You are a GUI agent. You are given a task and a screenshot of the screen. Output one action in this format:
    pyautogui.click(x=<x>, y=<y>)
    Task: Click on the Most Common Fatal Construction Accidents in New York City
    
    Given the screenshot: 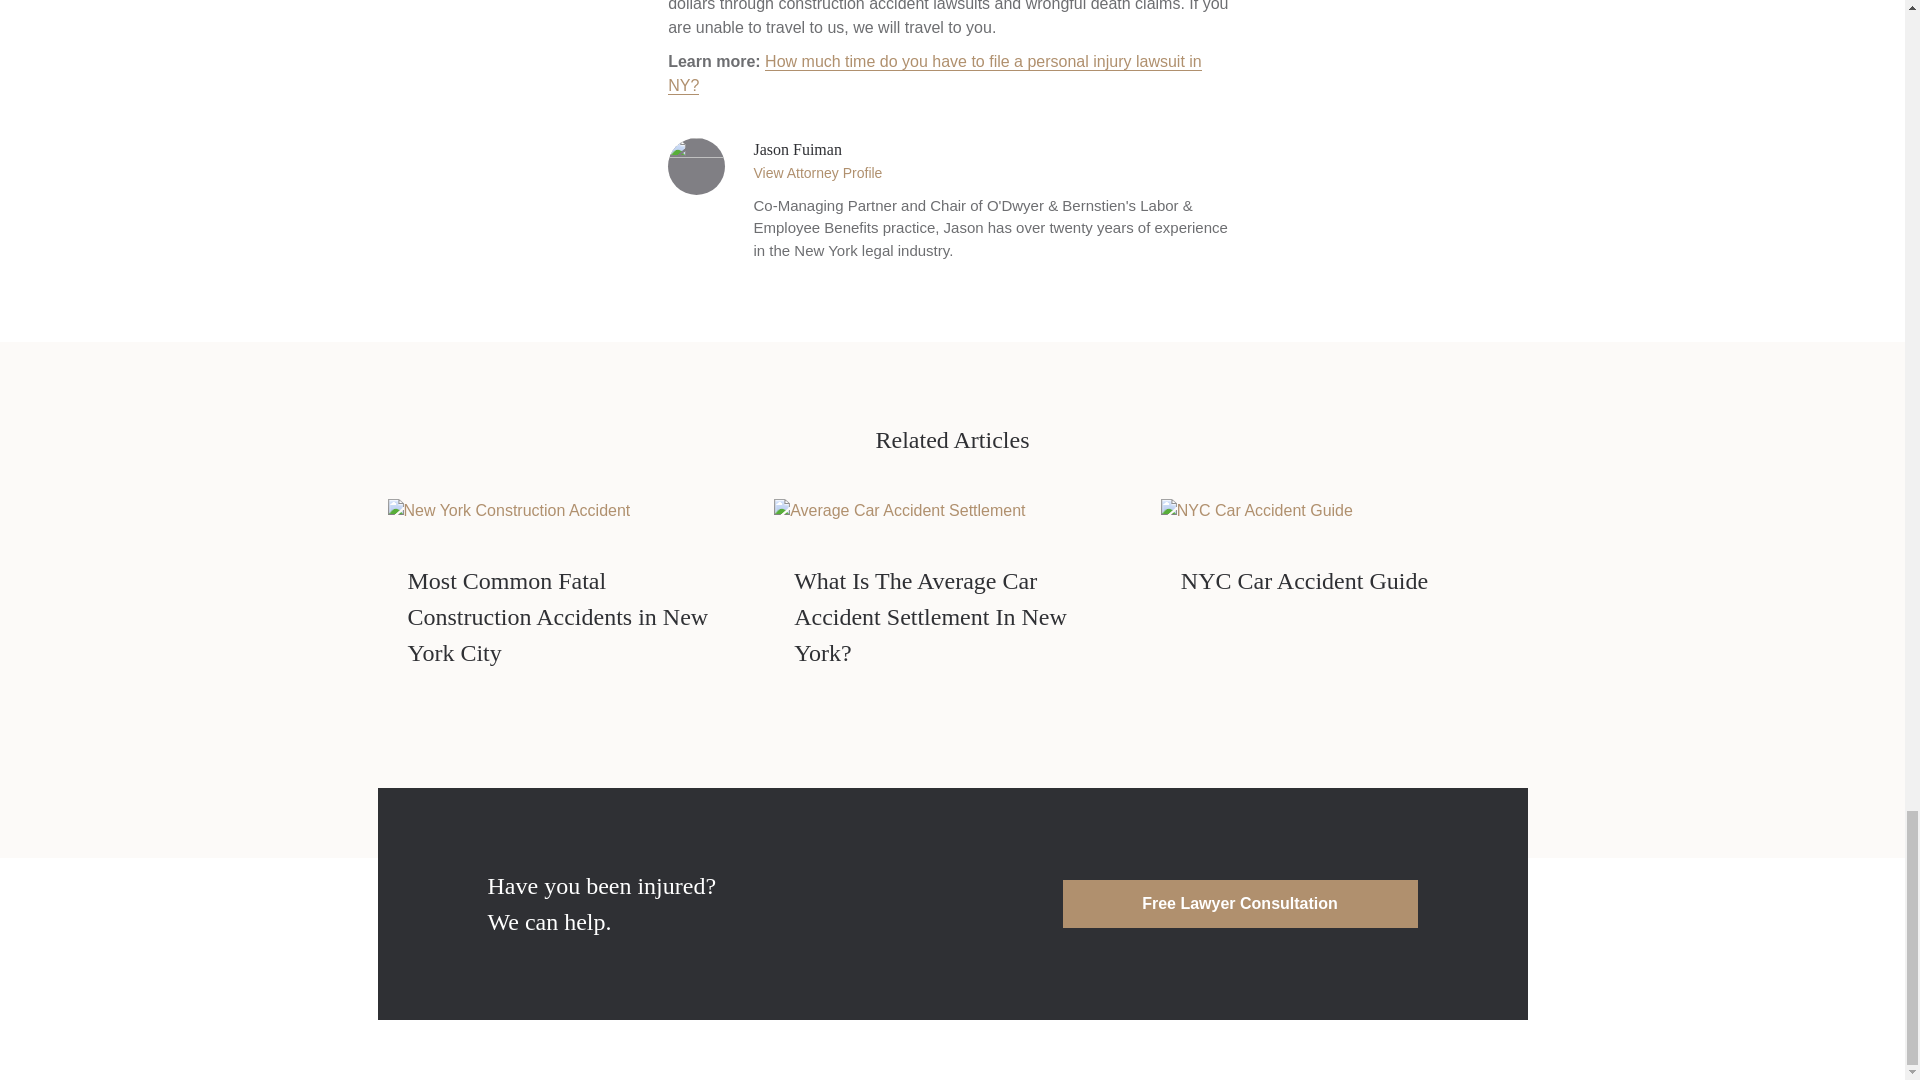 What is the action you would take?
    pyautogui.click(x=509, y=510)
    